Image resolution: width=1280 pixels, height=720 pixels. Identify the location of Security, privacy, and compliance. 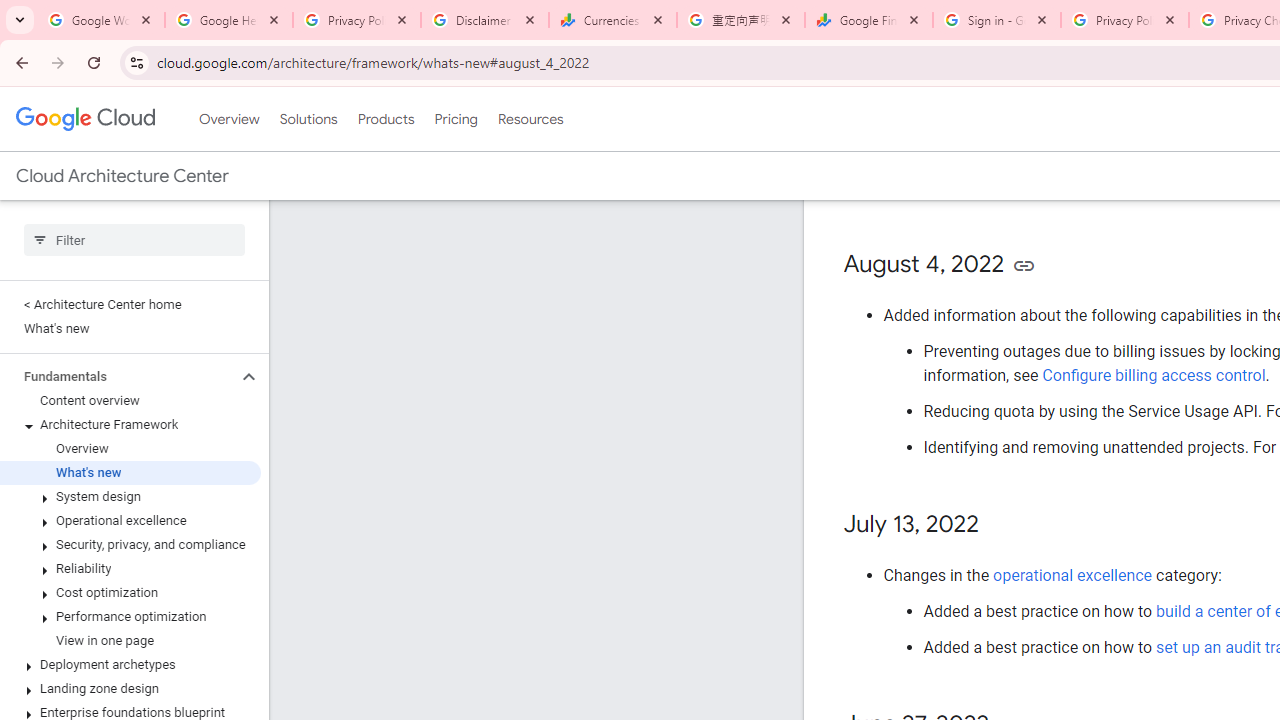
(130, 544).